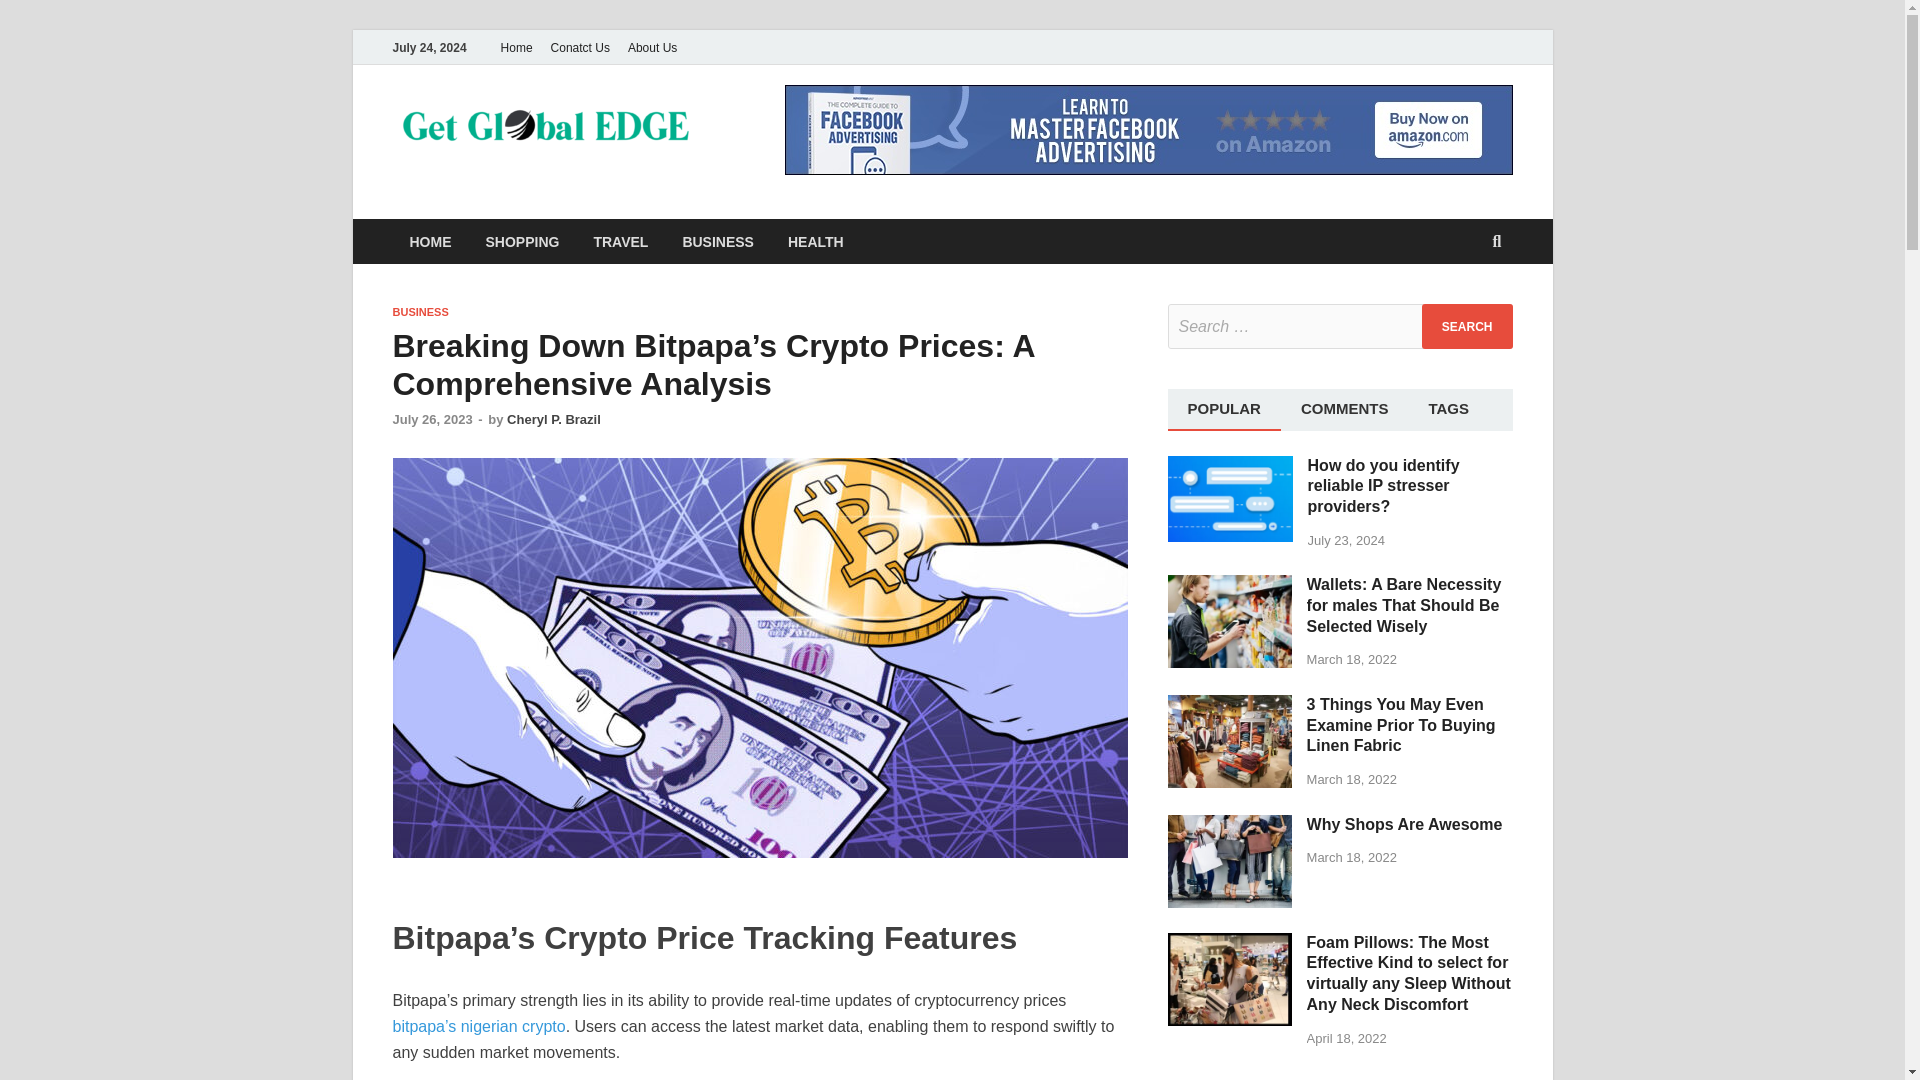 The width and height of the screenshot is (1920, 1080). What do you see at coordinates (516, 47) in the screenshot?
I see `Home` at bounding box center [516, 47].